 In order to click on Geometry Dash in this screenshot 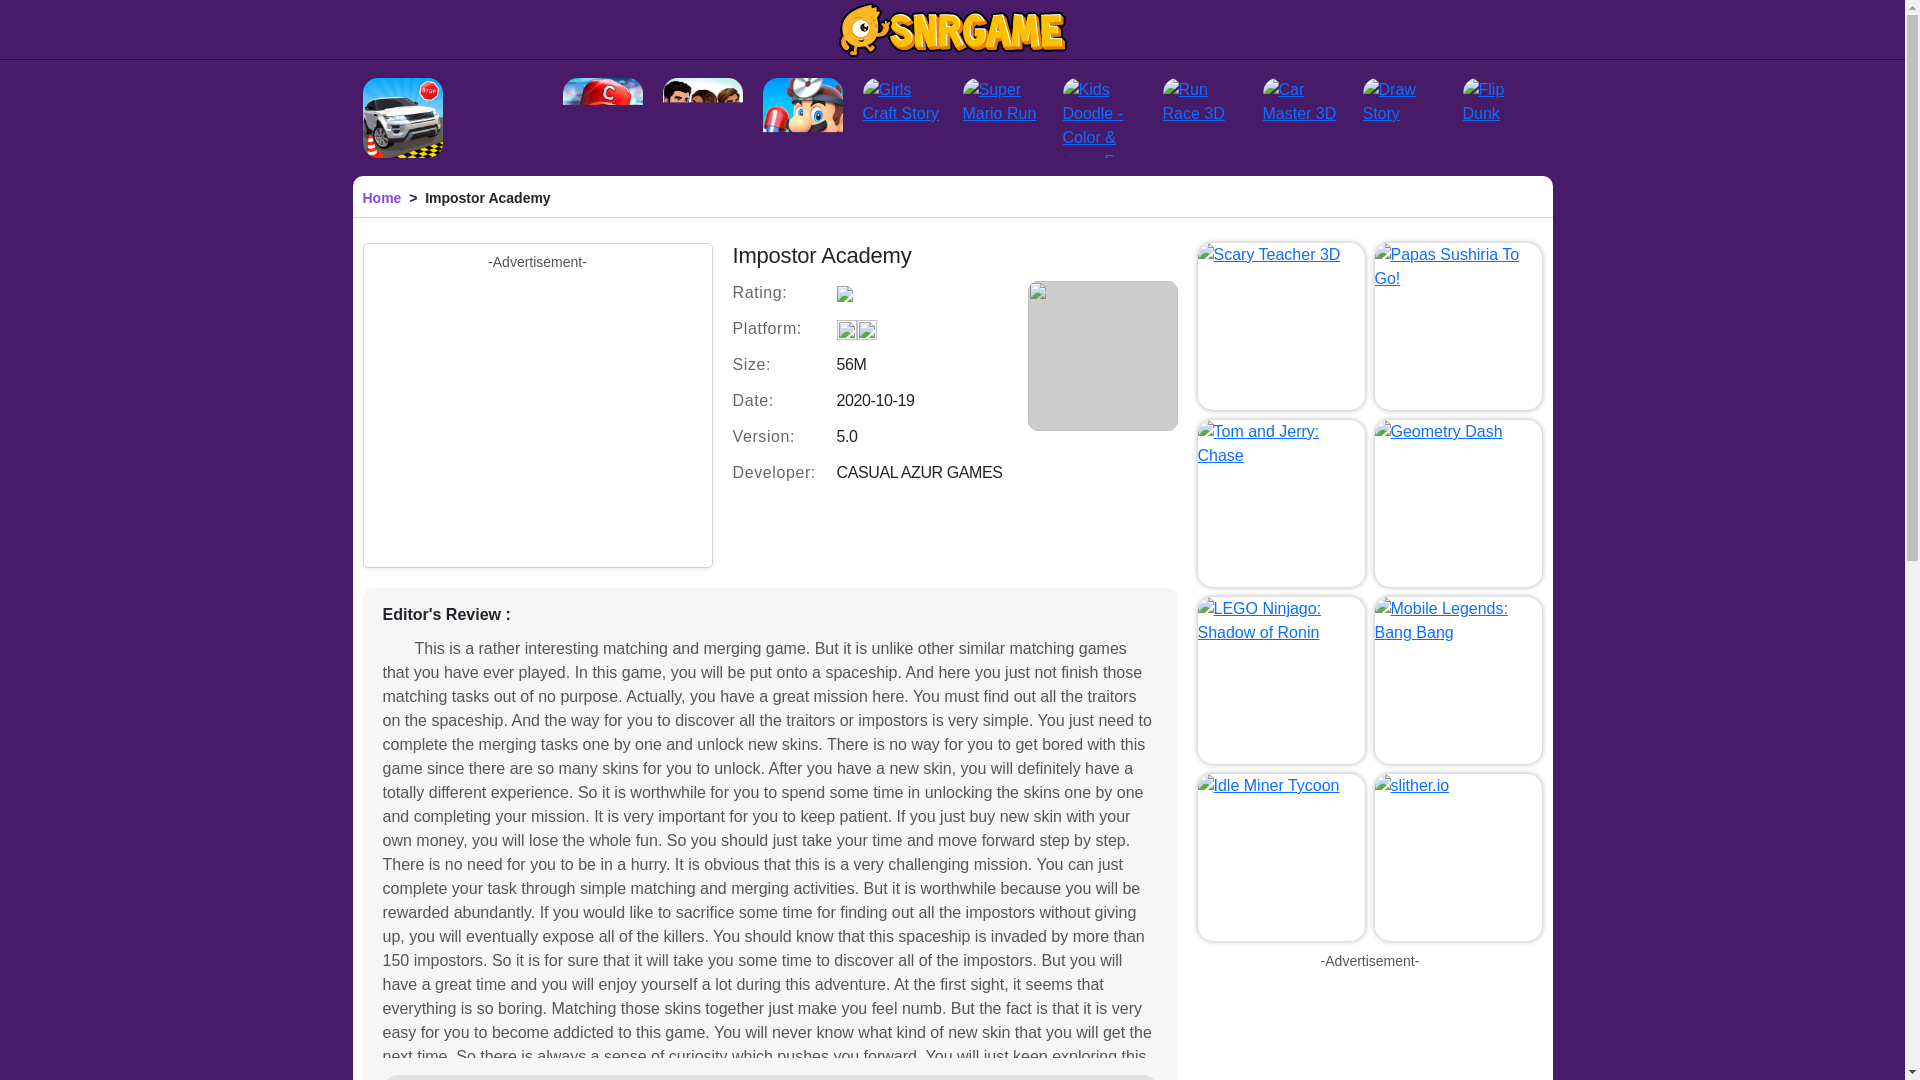, I will do `click(1458, 504)`.